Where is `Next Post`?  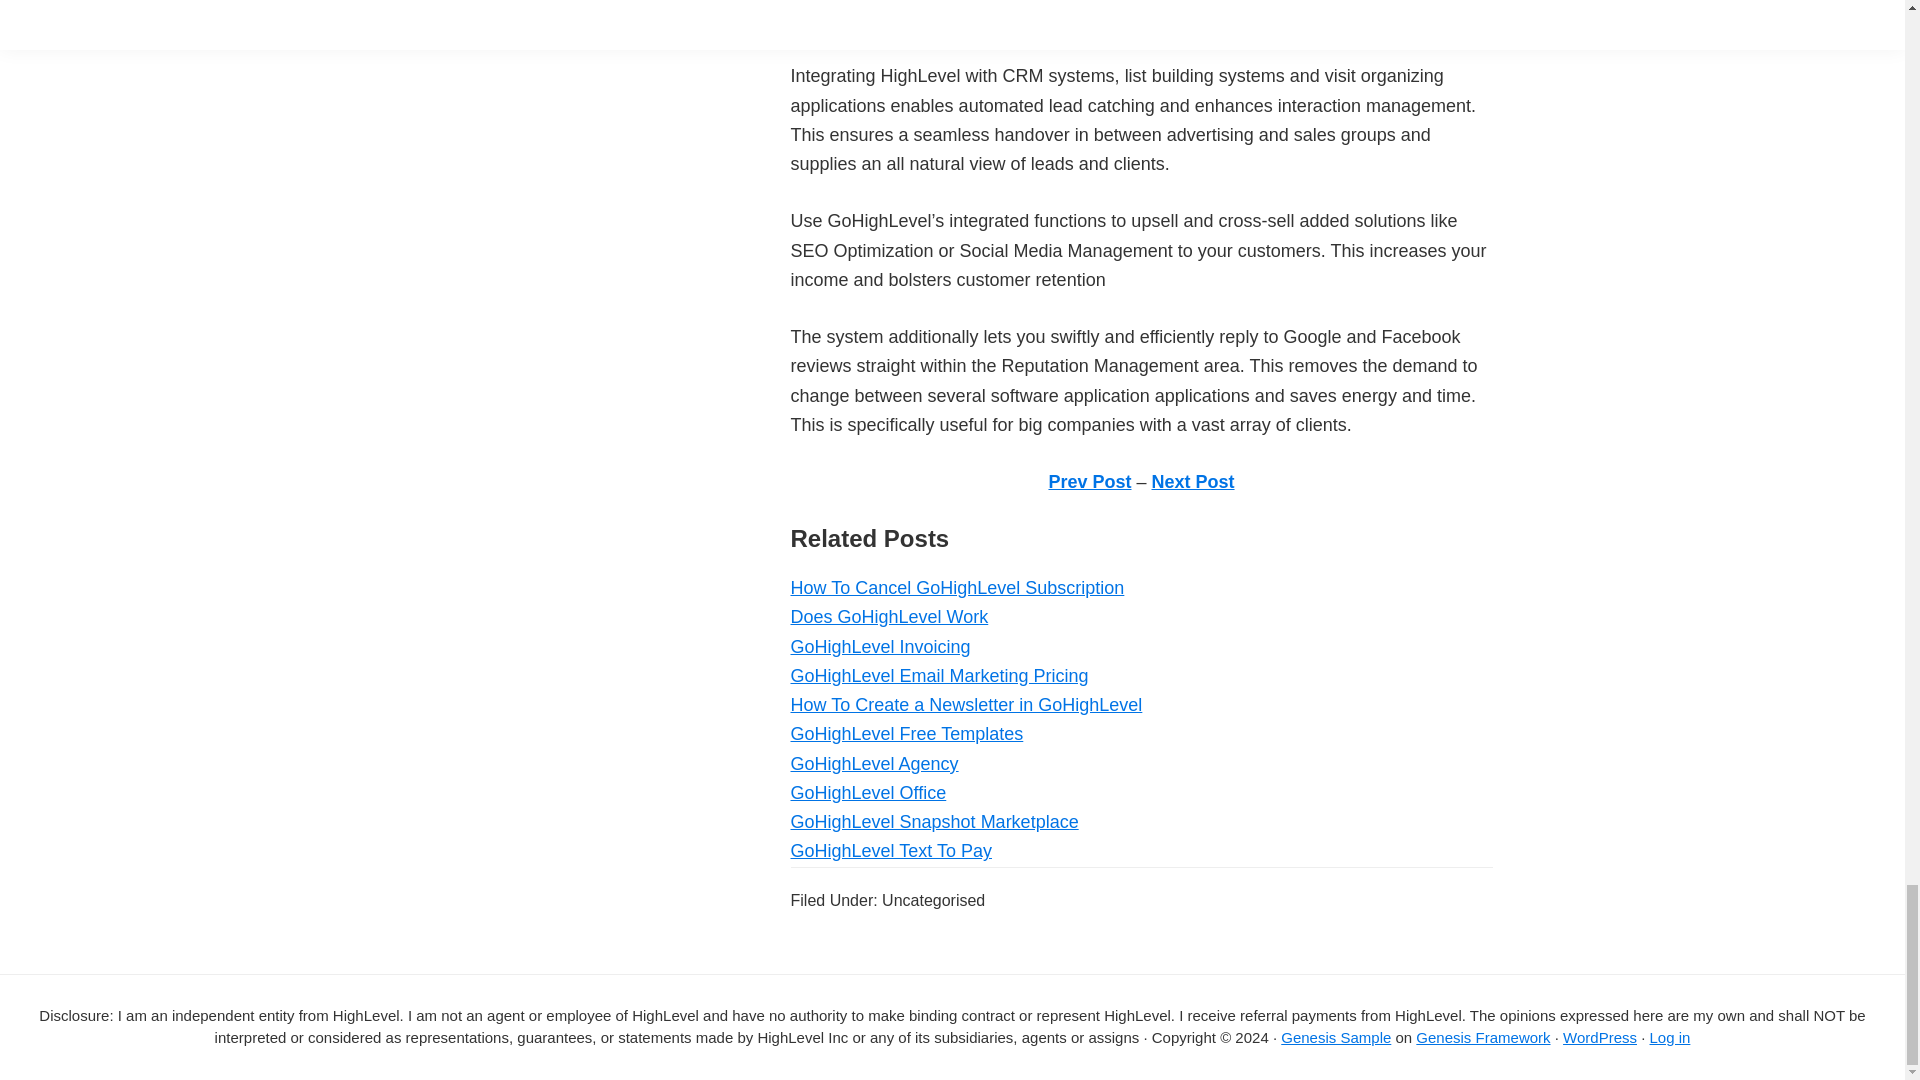 Next Post is located at coordinates (1193, 482).